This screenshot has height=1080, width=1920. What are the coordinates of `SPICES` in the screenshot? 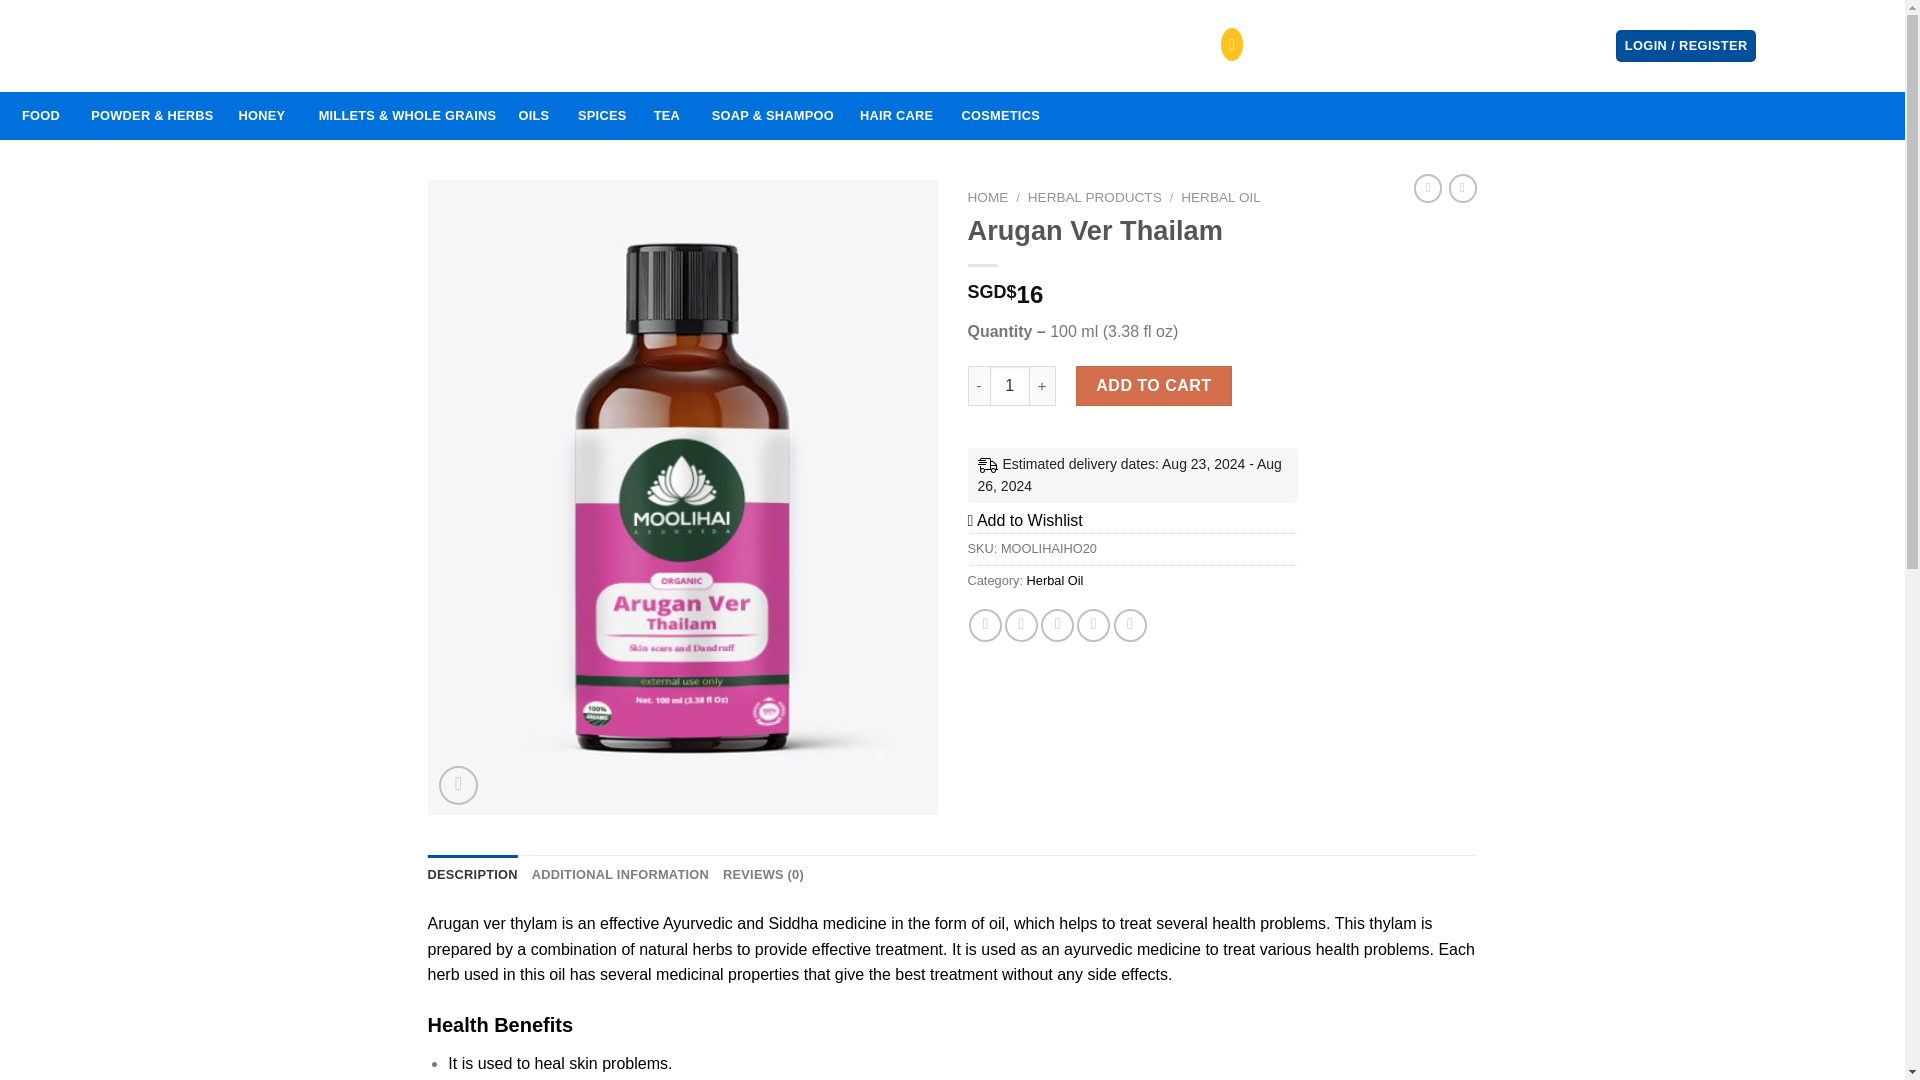 It's located at (602, 116).